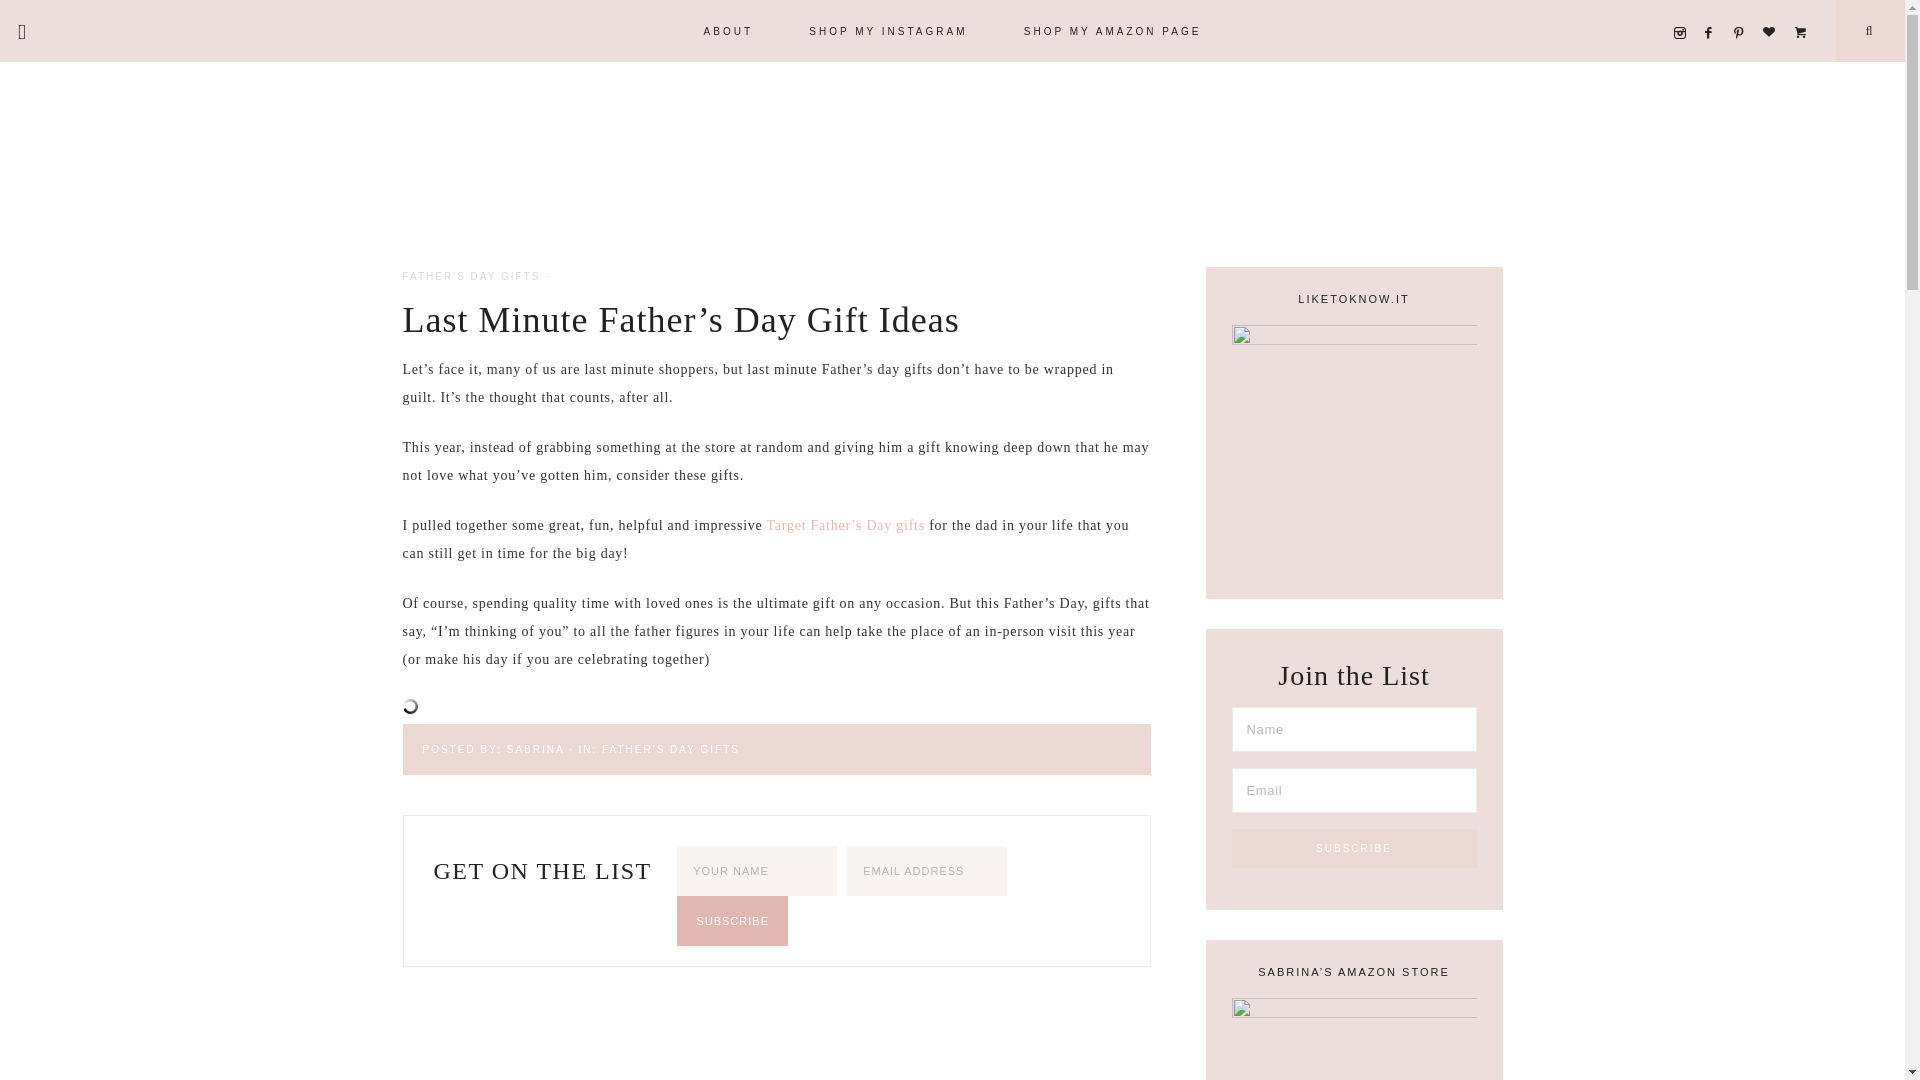  What do you see at coordinates (732, 921) in the screenshot?
I see `Subscribe` at bounding box center [732, 921].